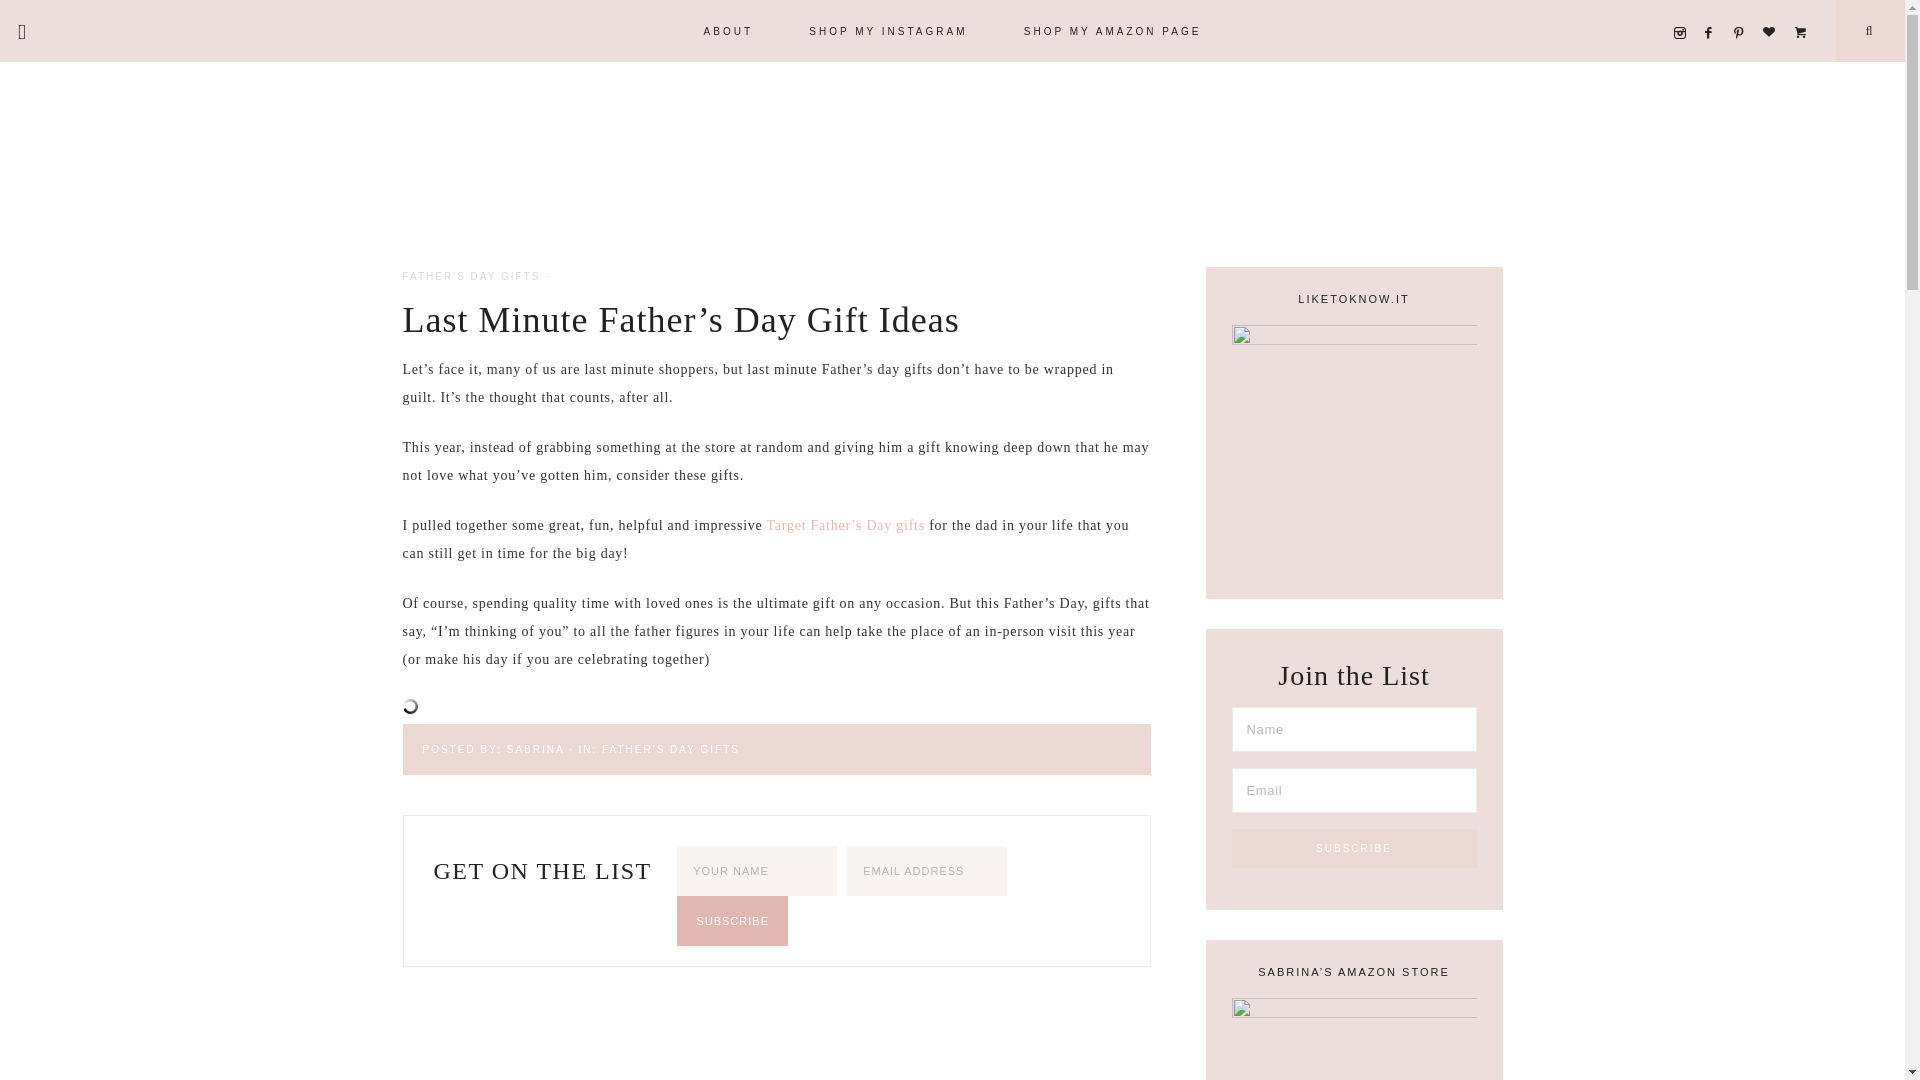  What do you see at coordinates (732, 921) in the screenshot?
I see `Subscribe` at bounding box center [732, 921].